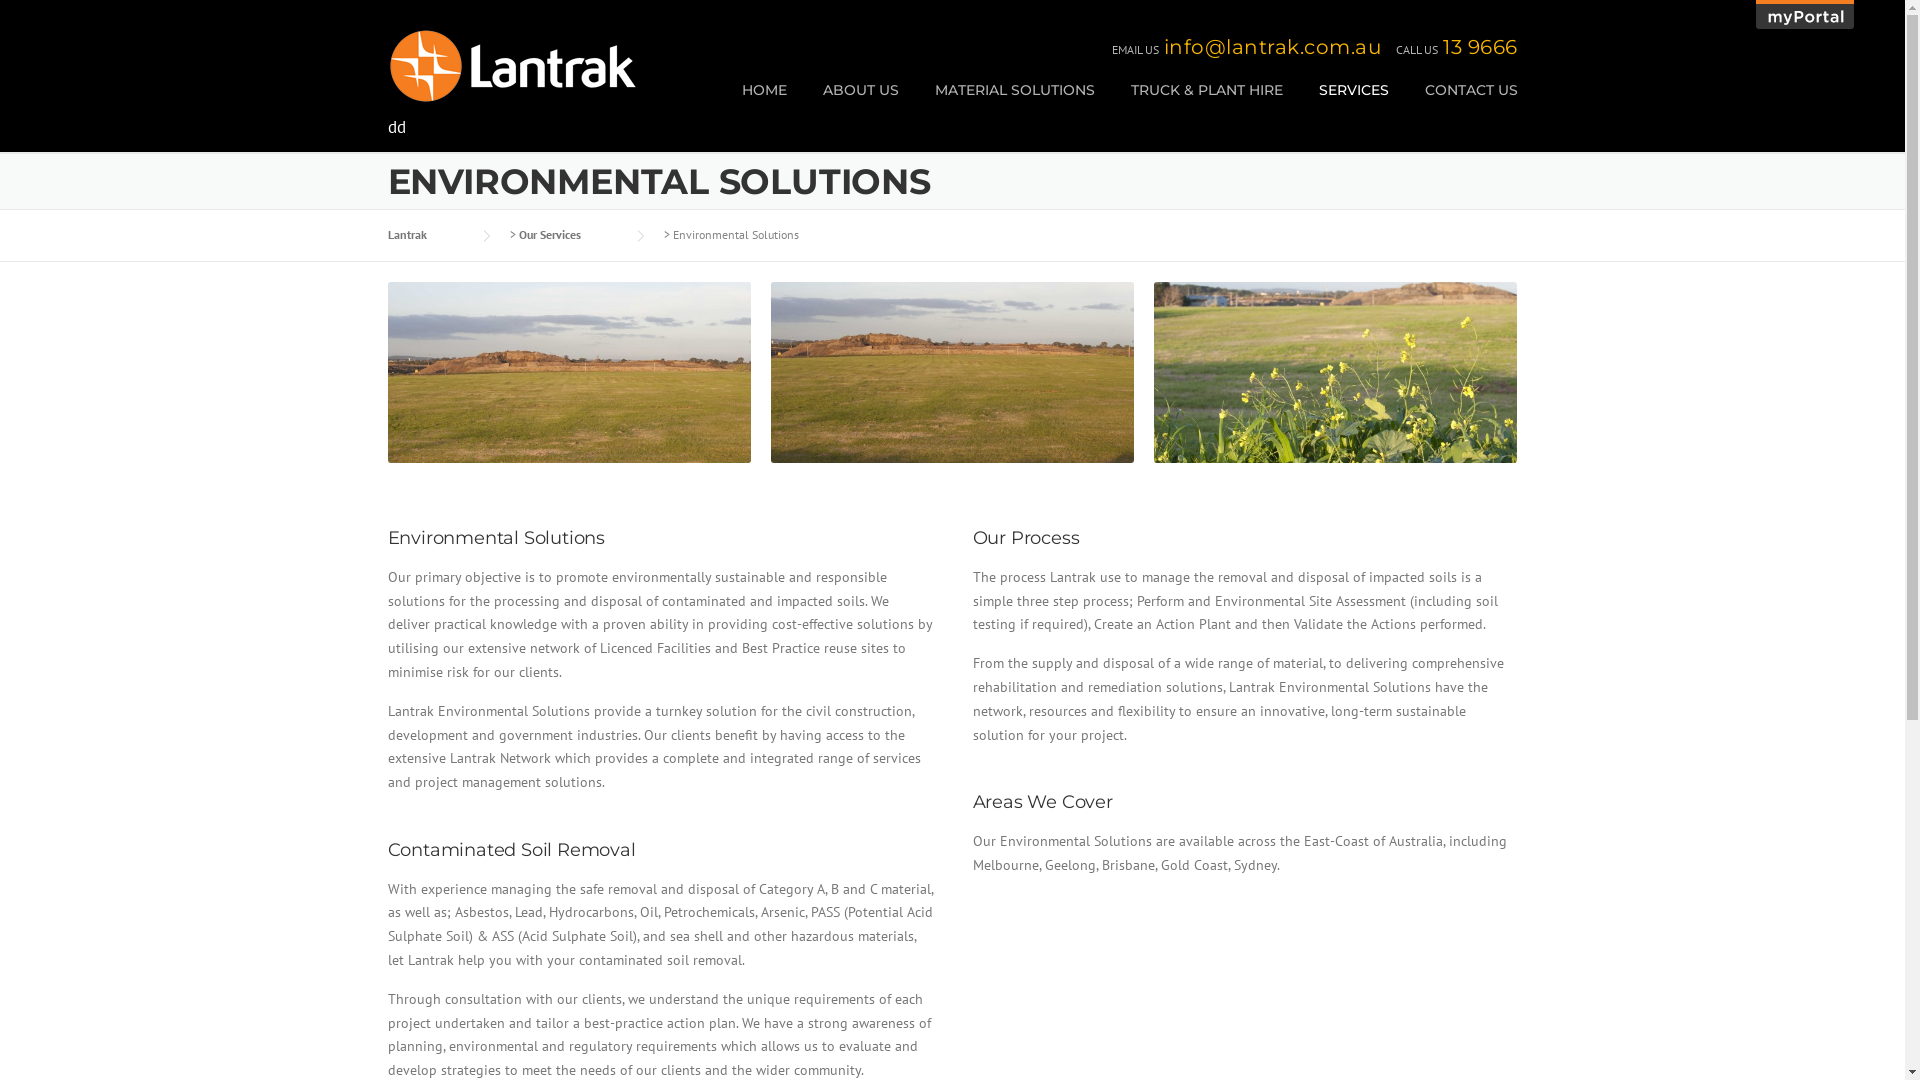  What do you see at coordinates (569, 234) in the screenshot?
I see `Our Services` at bounding box center [569, 234].